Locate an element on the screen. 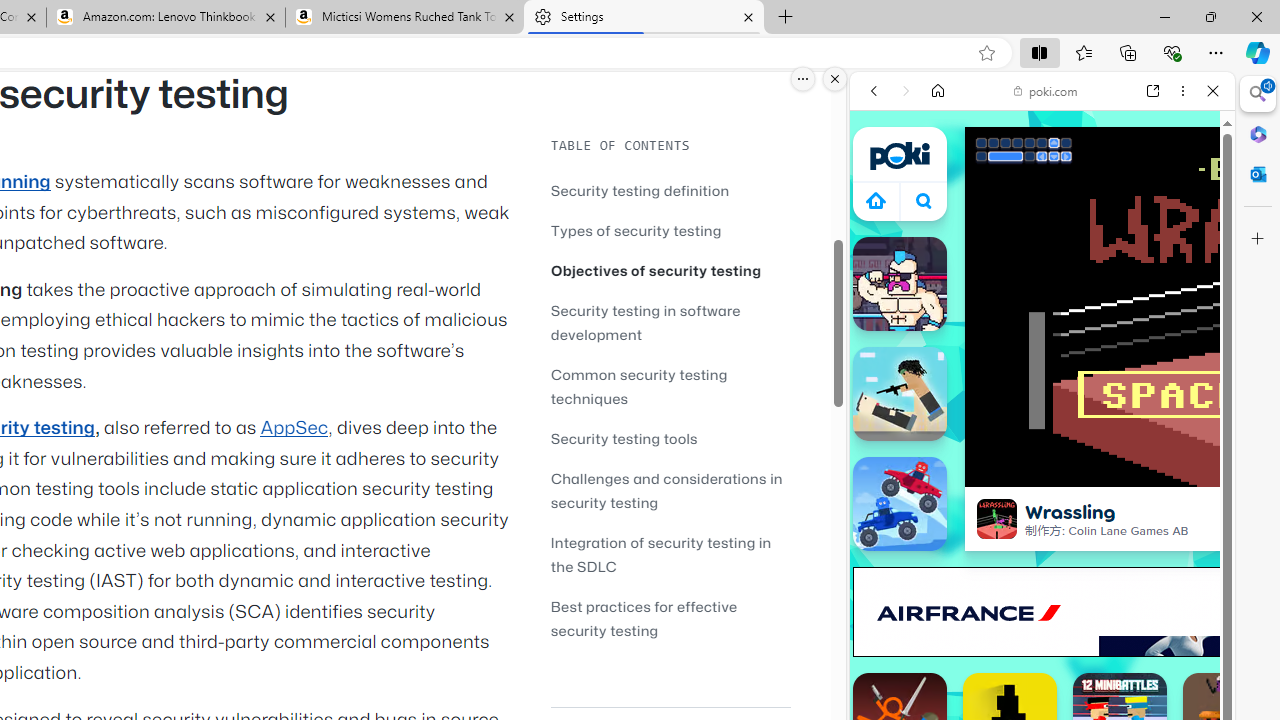  Io Games is located at coordinates (1042, 616).